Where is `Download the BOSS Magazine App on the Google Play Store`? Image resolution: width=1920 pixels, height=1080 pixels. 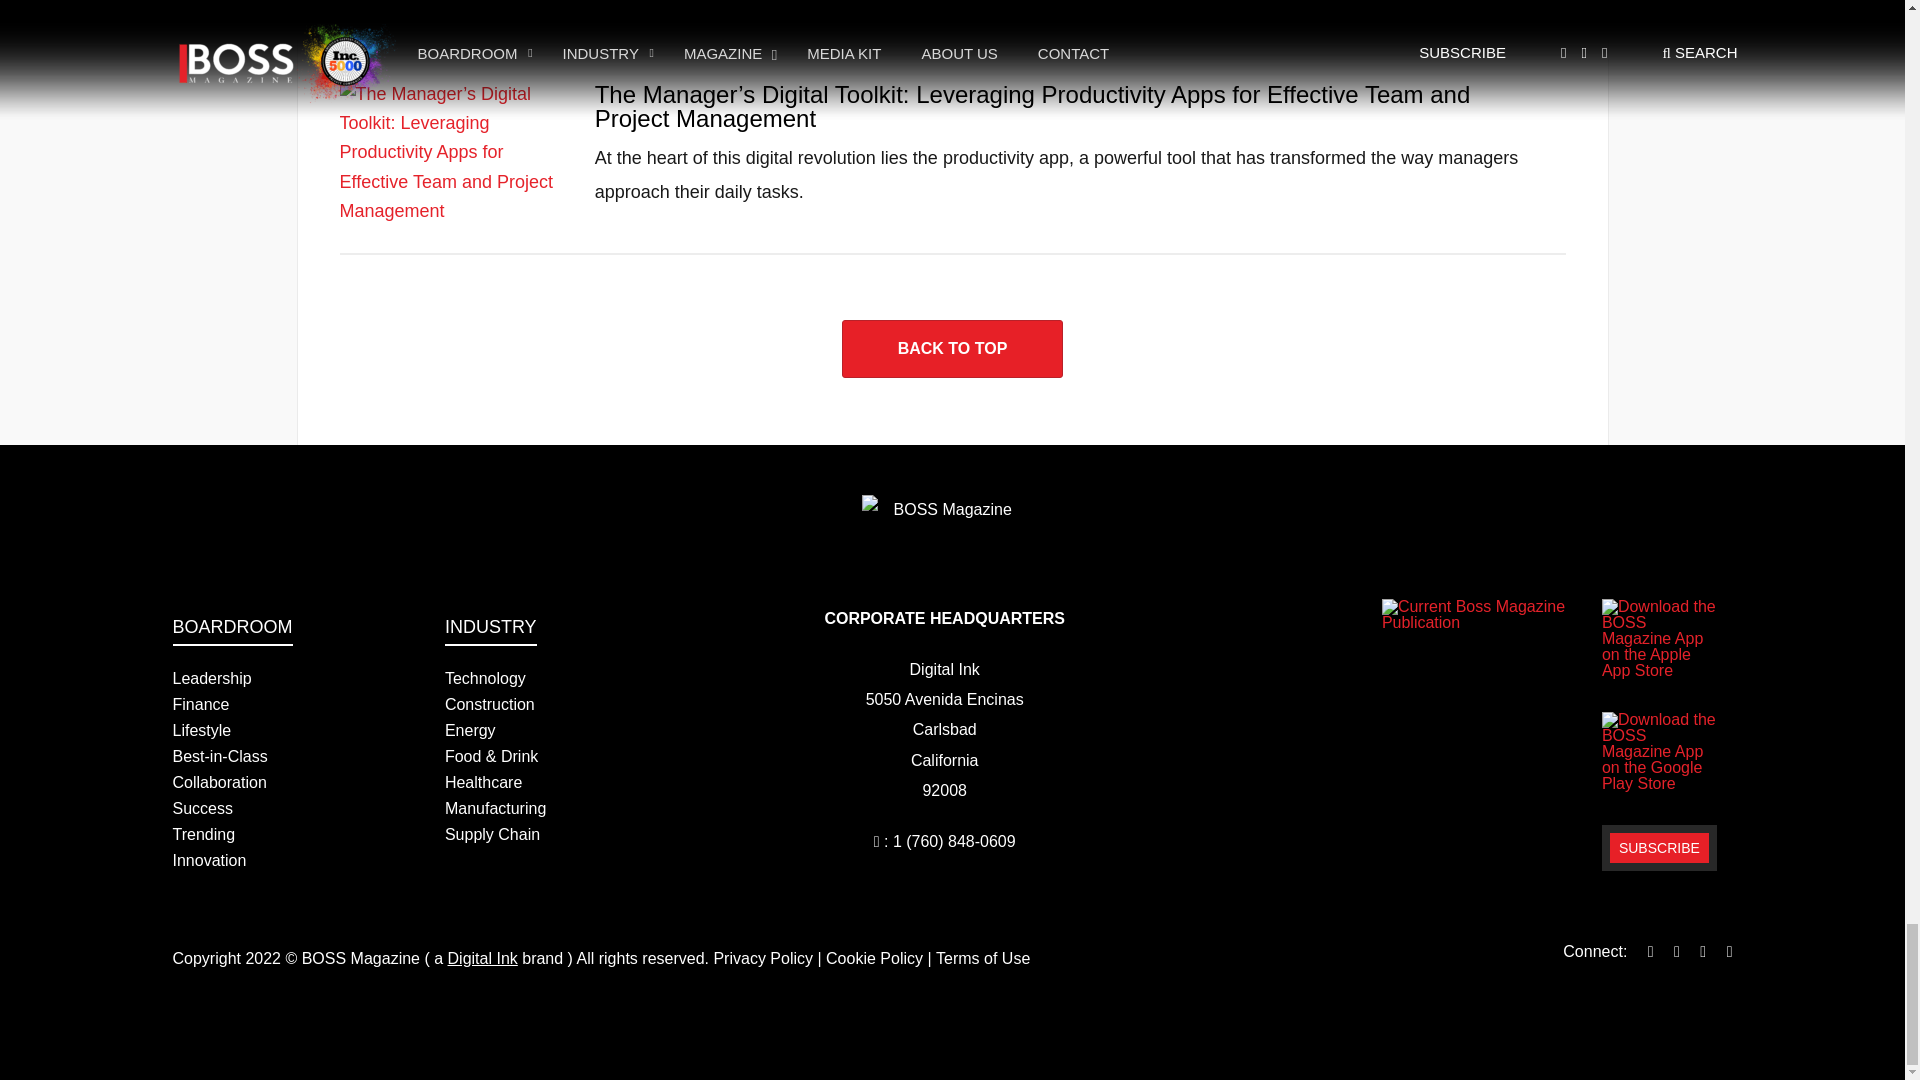 Download the BOSS Magazine App on the Google Play Store is located at coordinates (1658, 751).